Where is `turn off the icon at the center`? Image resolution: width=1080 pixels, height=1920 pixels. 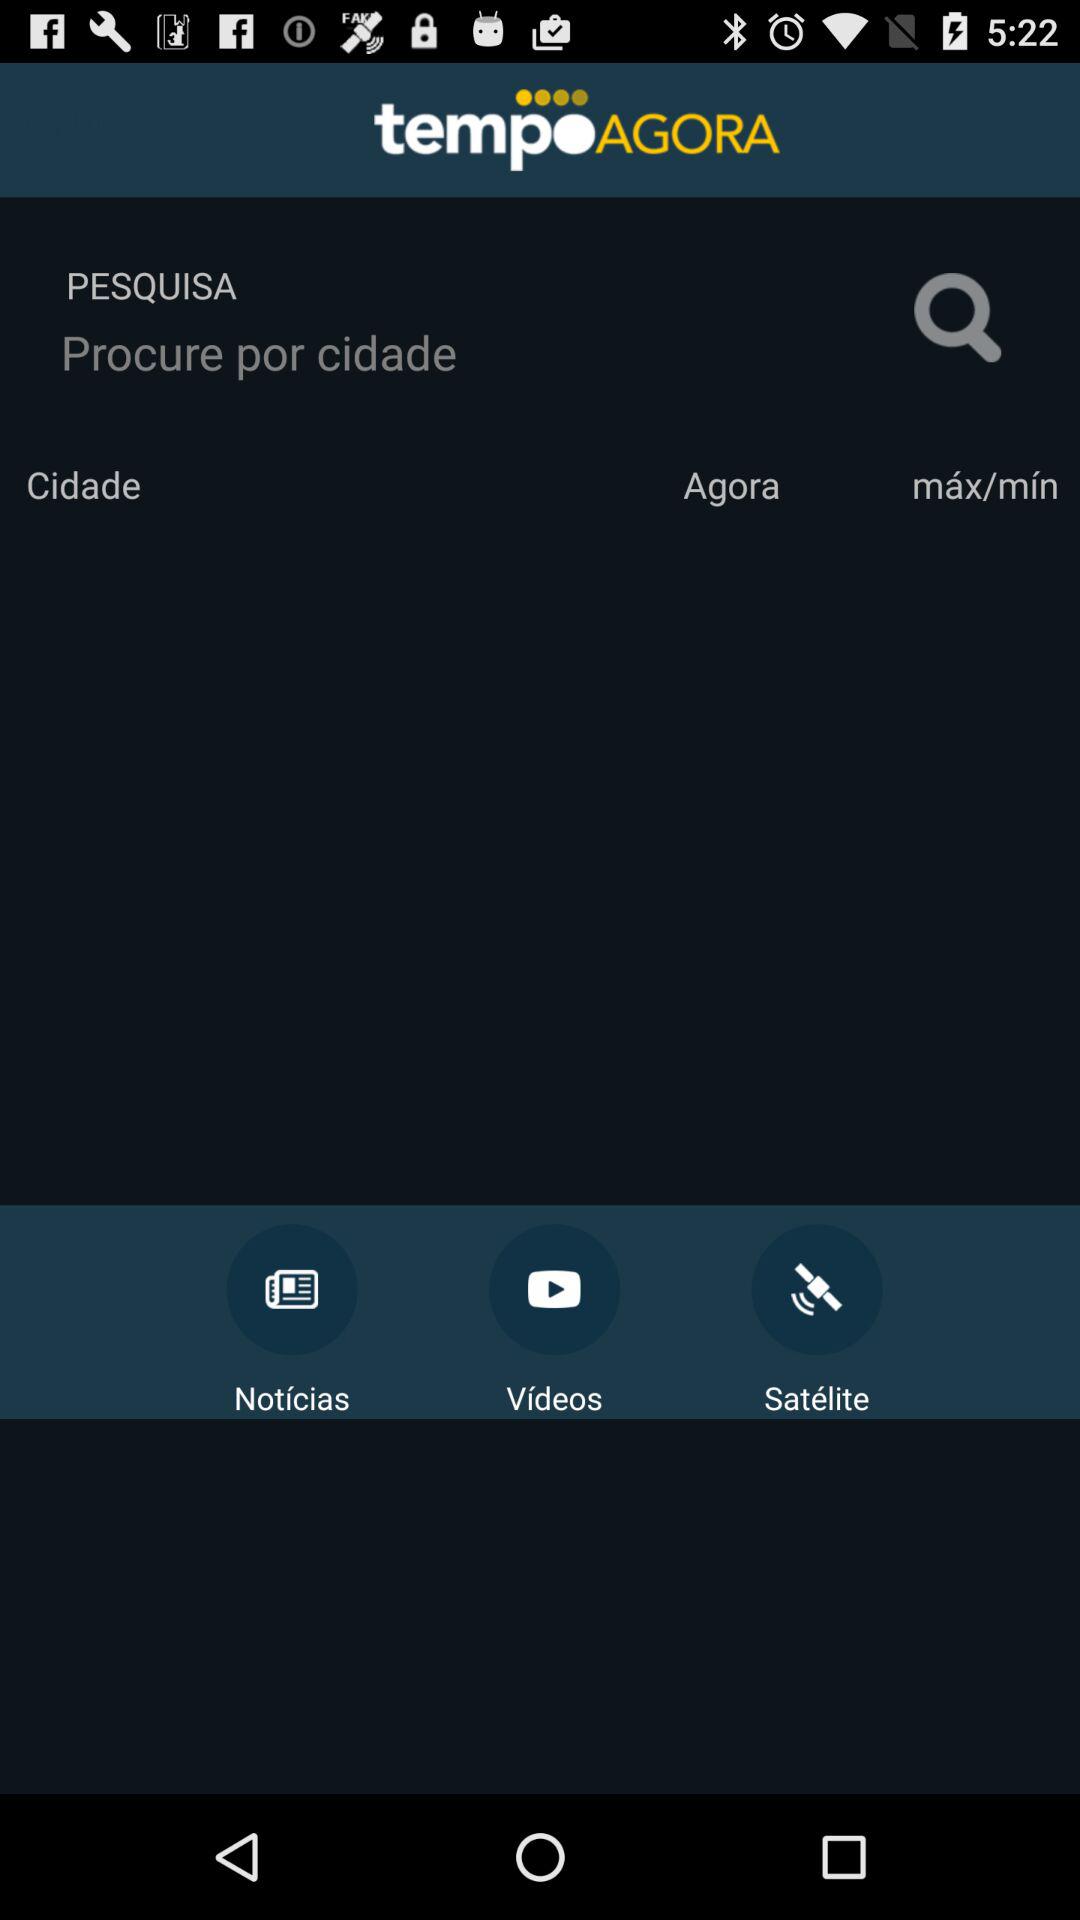
turn off the icon at the center is located at coordinates (540, 857).